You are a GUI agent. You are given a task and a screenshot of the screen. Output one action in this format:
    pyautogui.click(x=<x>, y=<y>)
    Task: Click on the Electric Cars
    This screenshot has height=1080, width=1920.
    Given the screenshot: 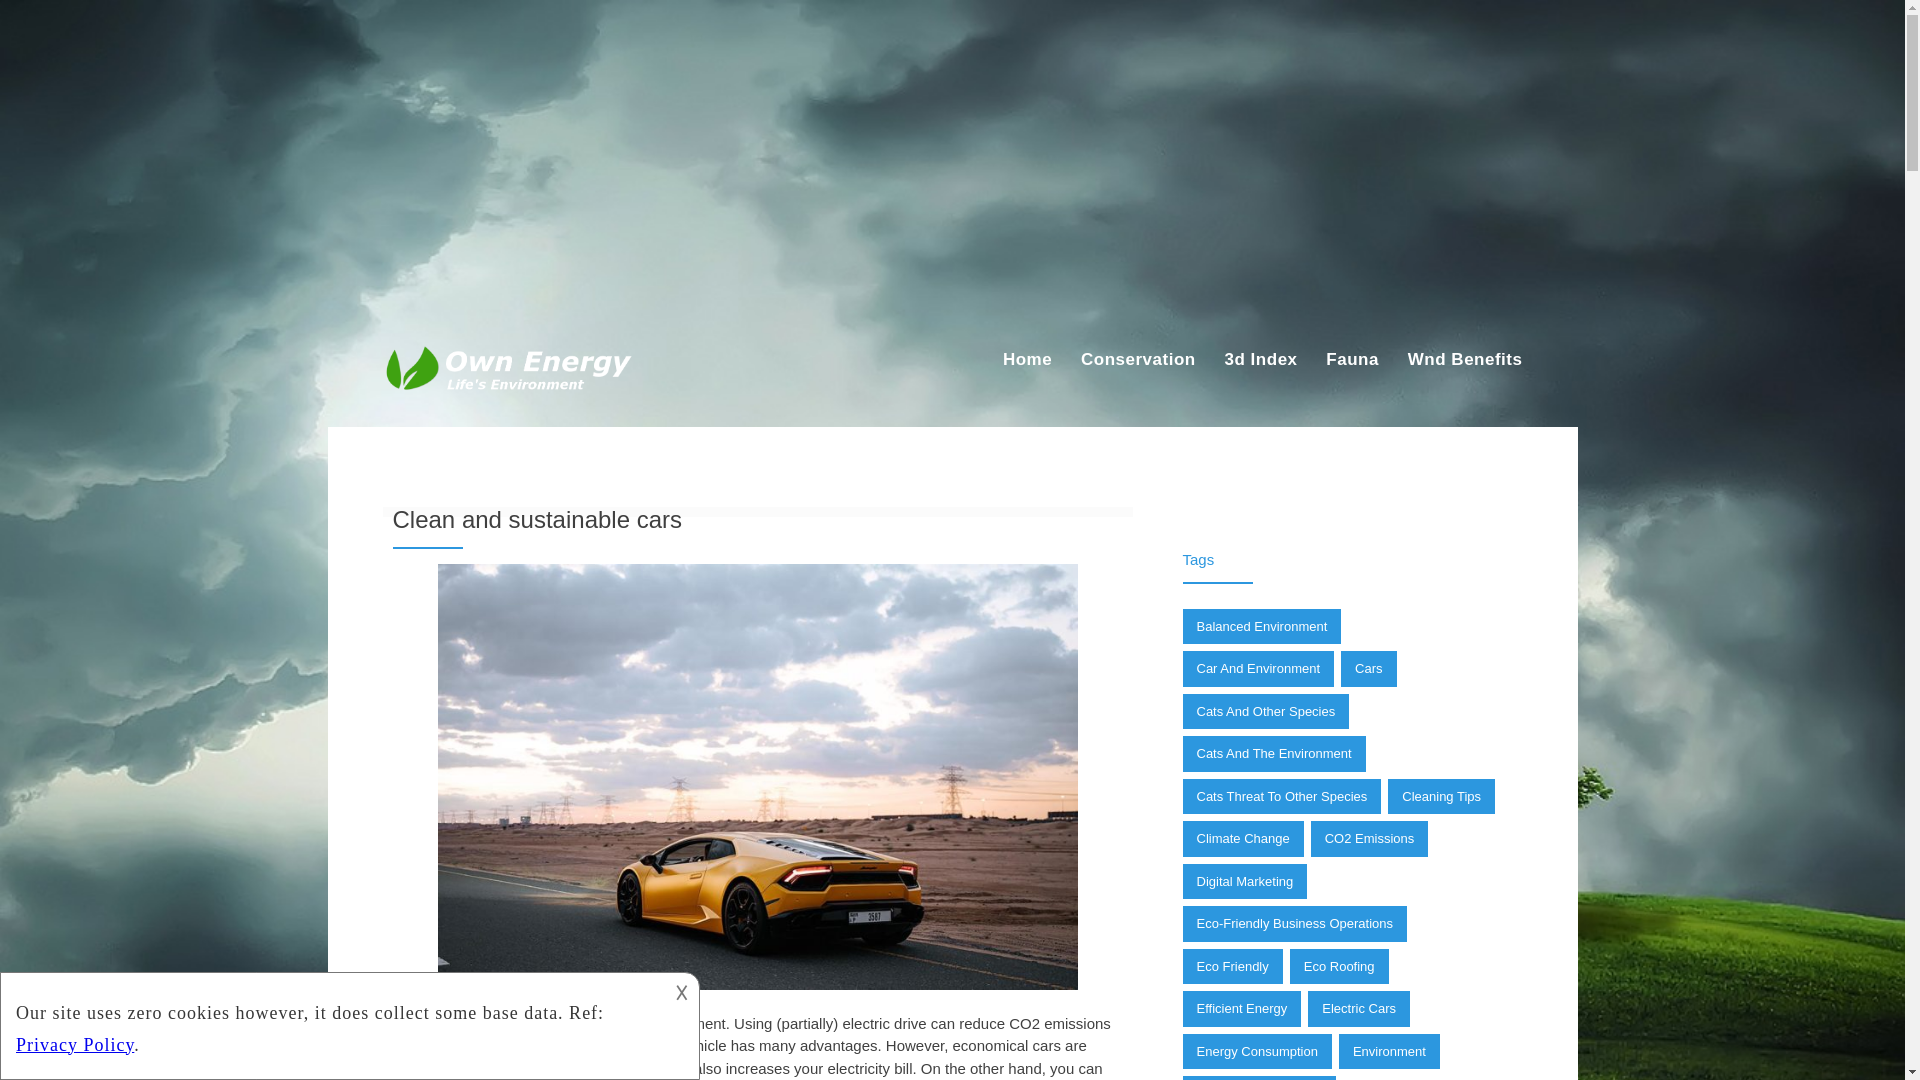 What is the action you would take?
    pyautogui.click(x=1358, y=1009)
    